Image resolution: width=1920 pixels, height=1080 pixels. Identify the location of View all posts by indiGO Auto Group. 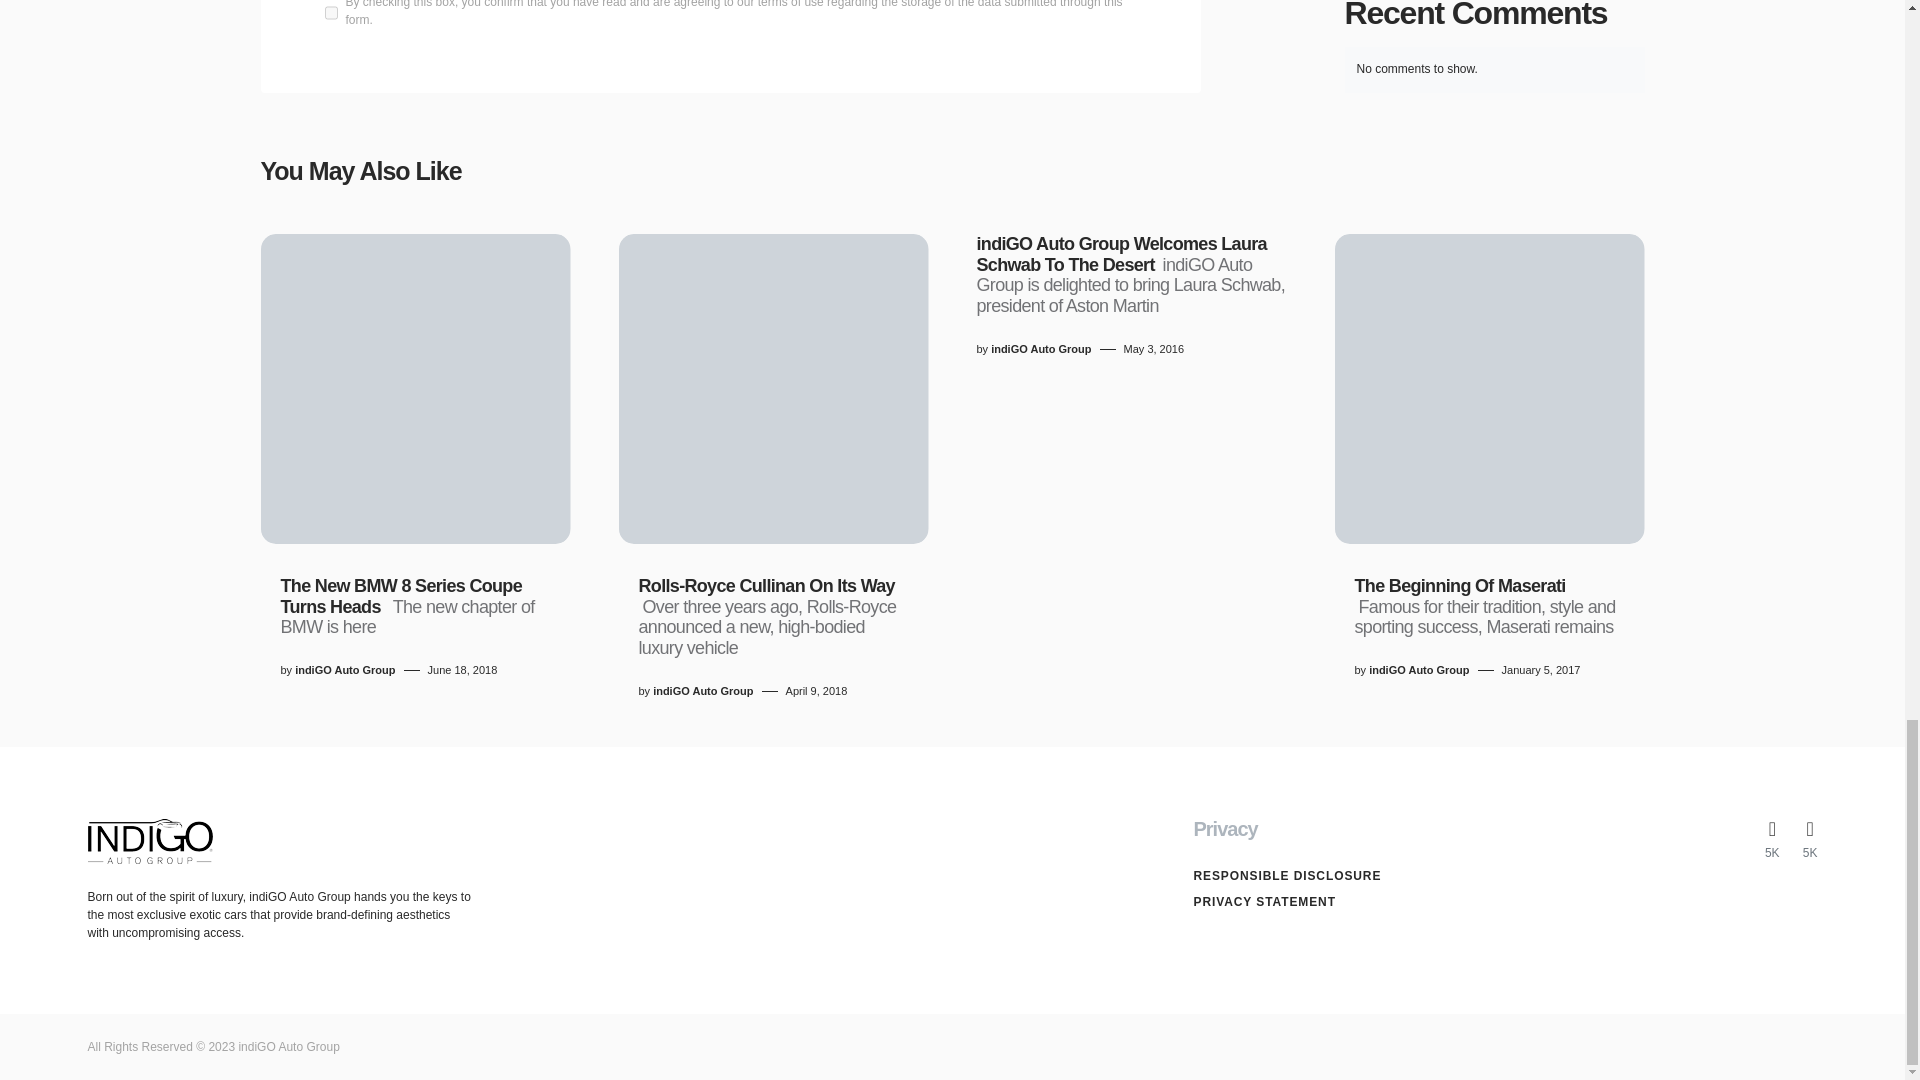
(345, 670).